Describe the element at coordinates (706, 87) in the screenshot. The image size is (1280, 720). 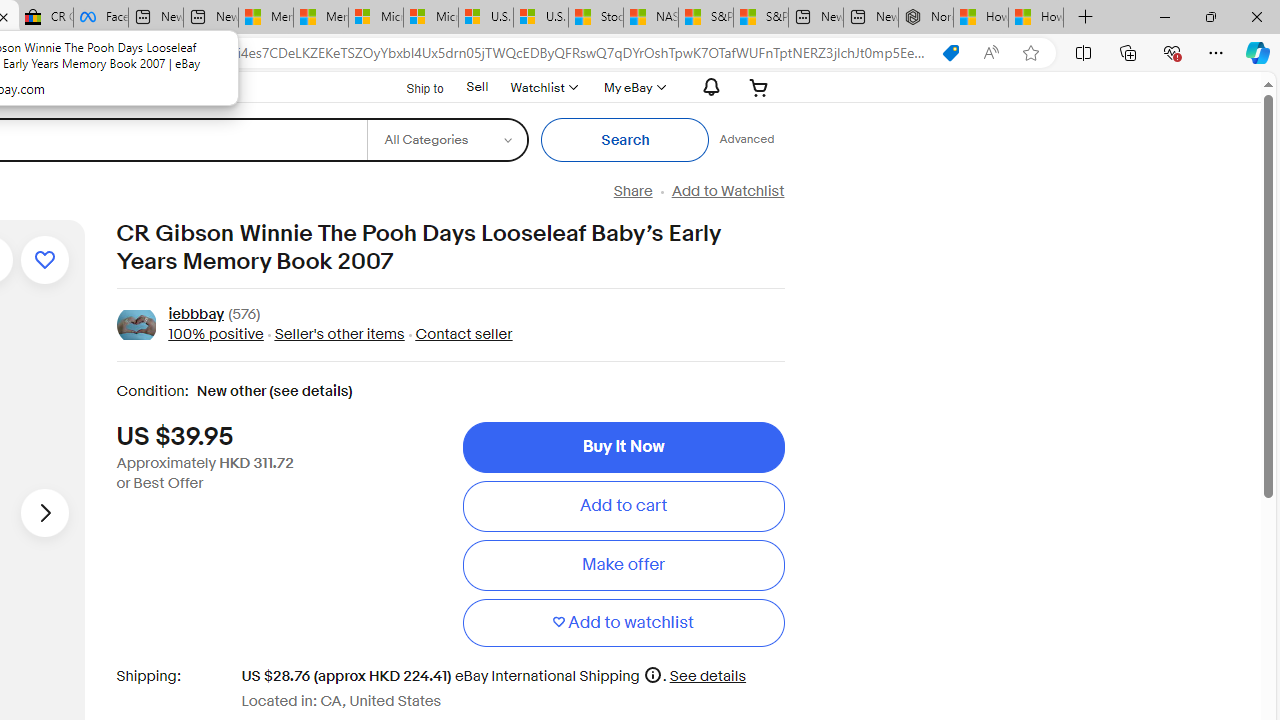
I see `Notifications` at that location.